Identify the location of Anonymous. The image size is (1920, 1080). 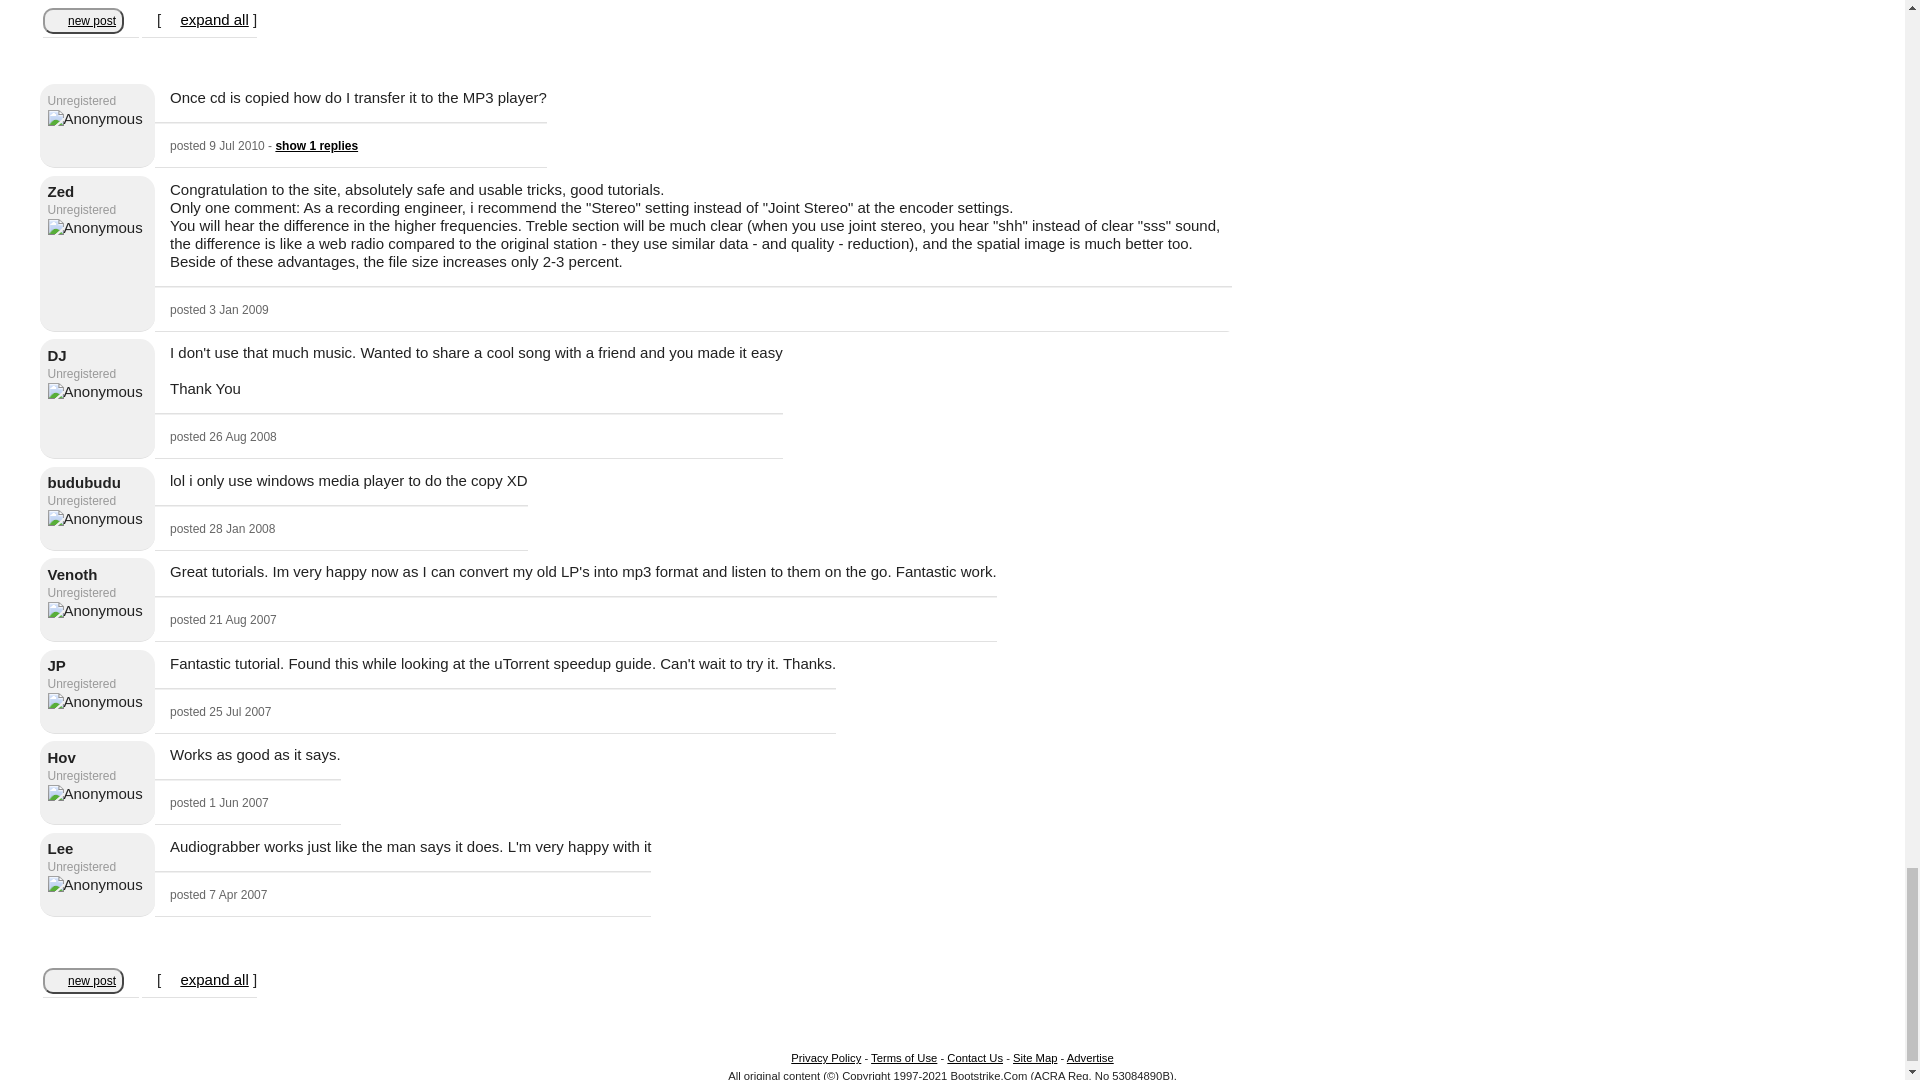
(95, 702).